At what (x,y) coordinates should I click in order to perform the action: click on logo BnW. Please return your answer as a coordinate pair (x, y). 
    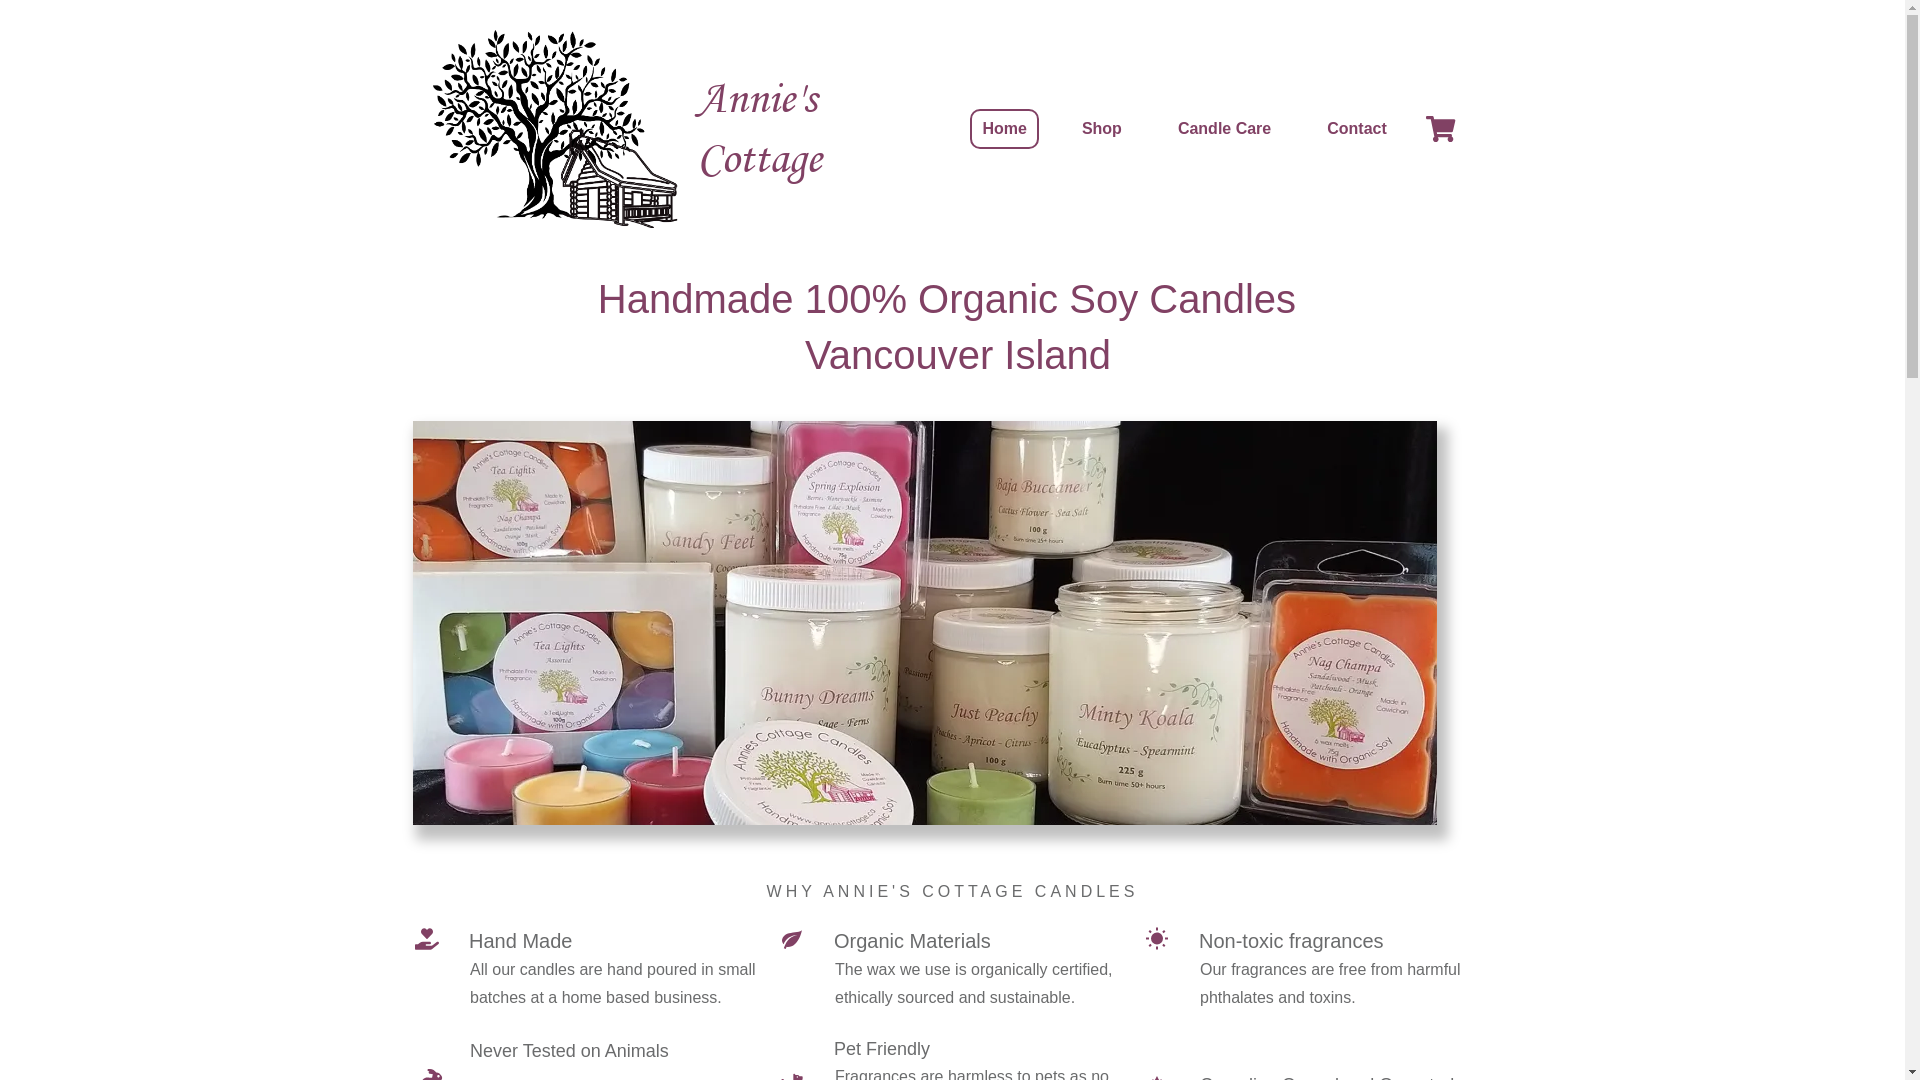
    Looking at the image, I should click on (556, 129).